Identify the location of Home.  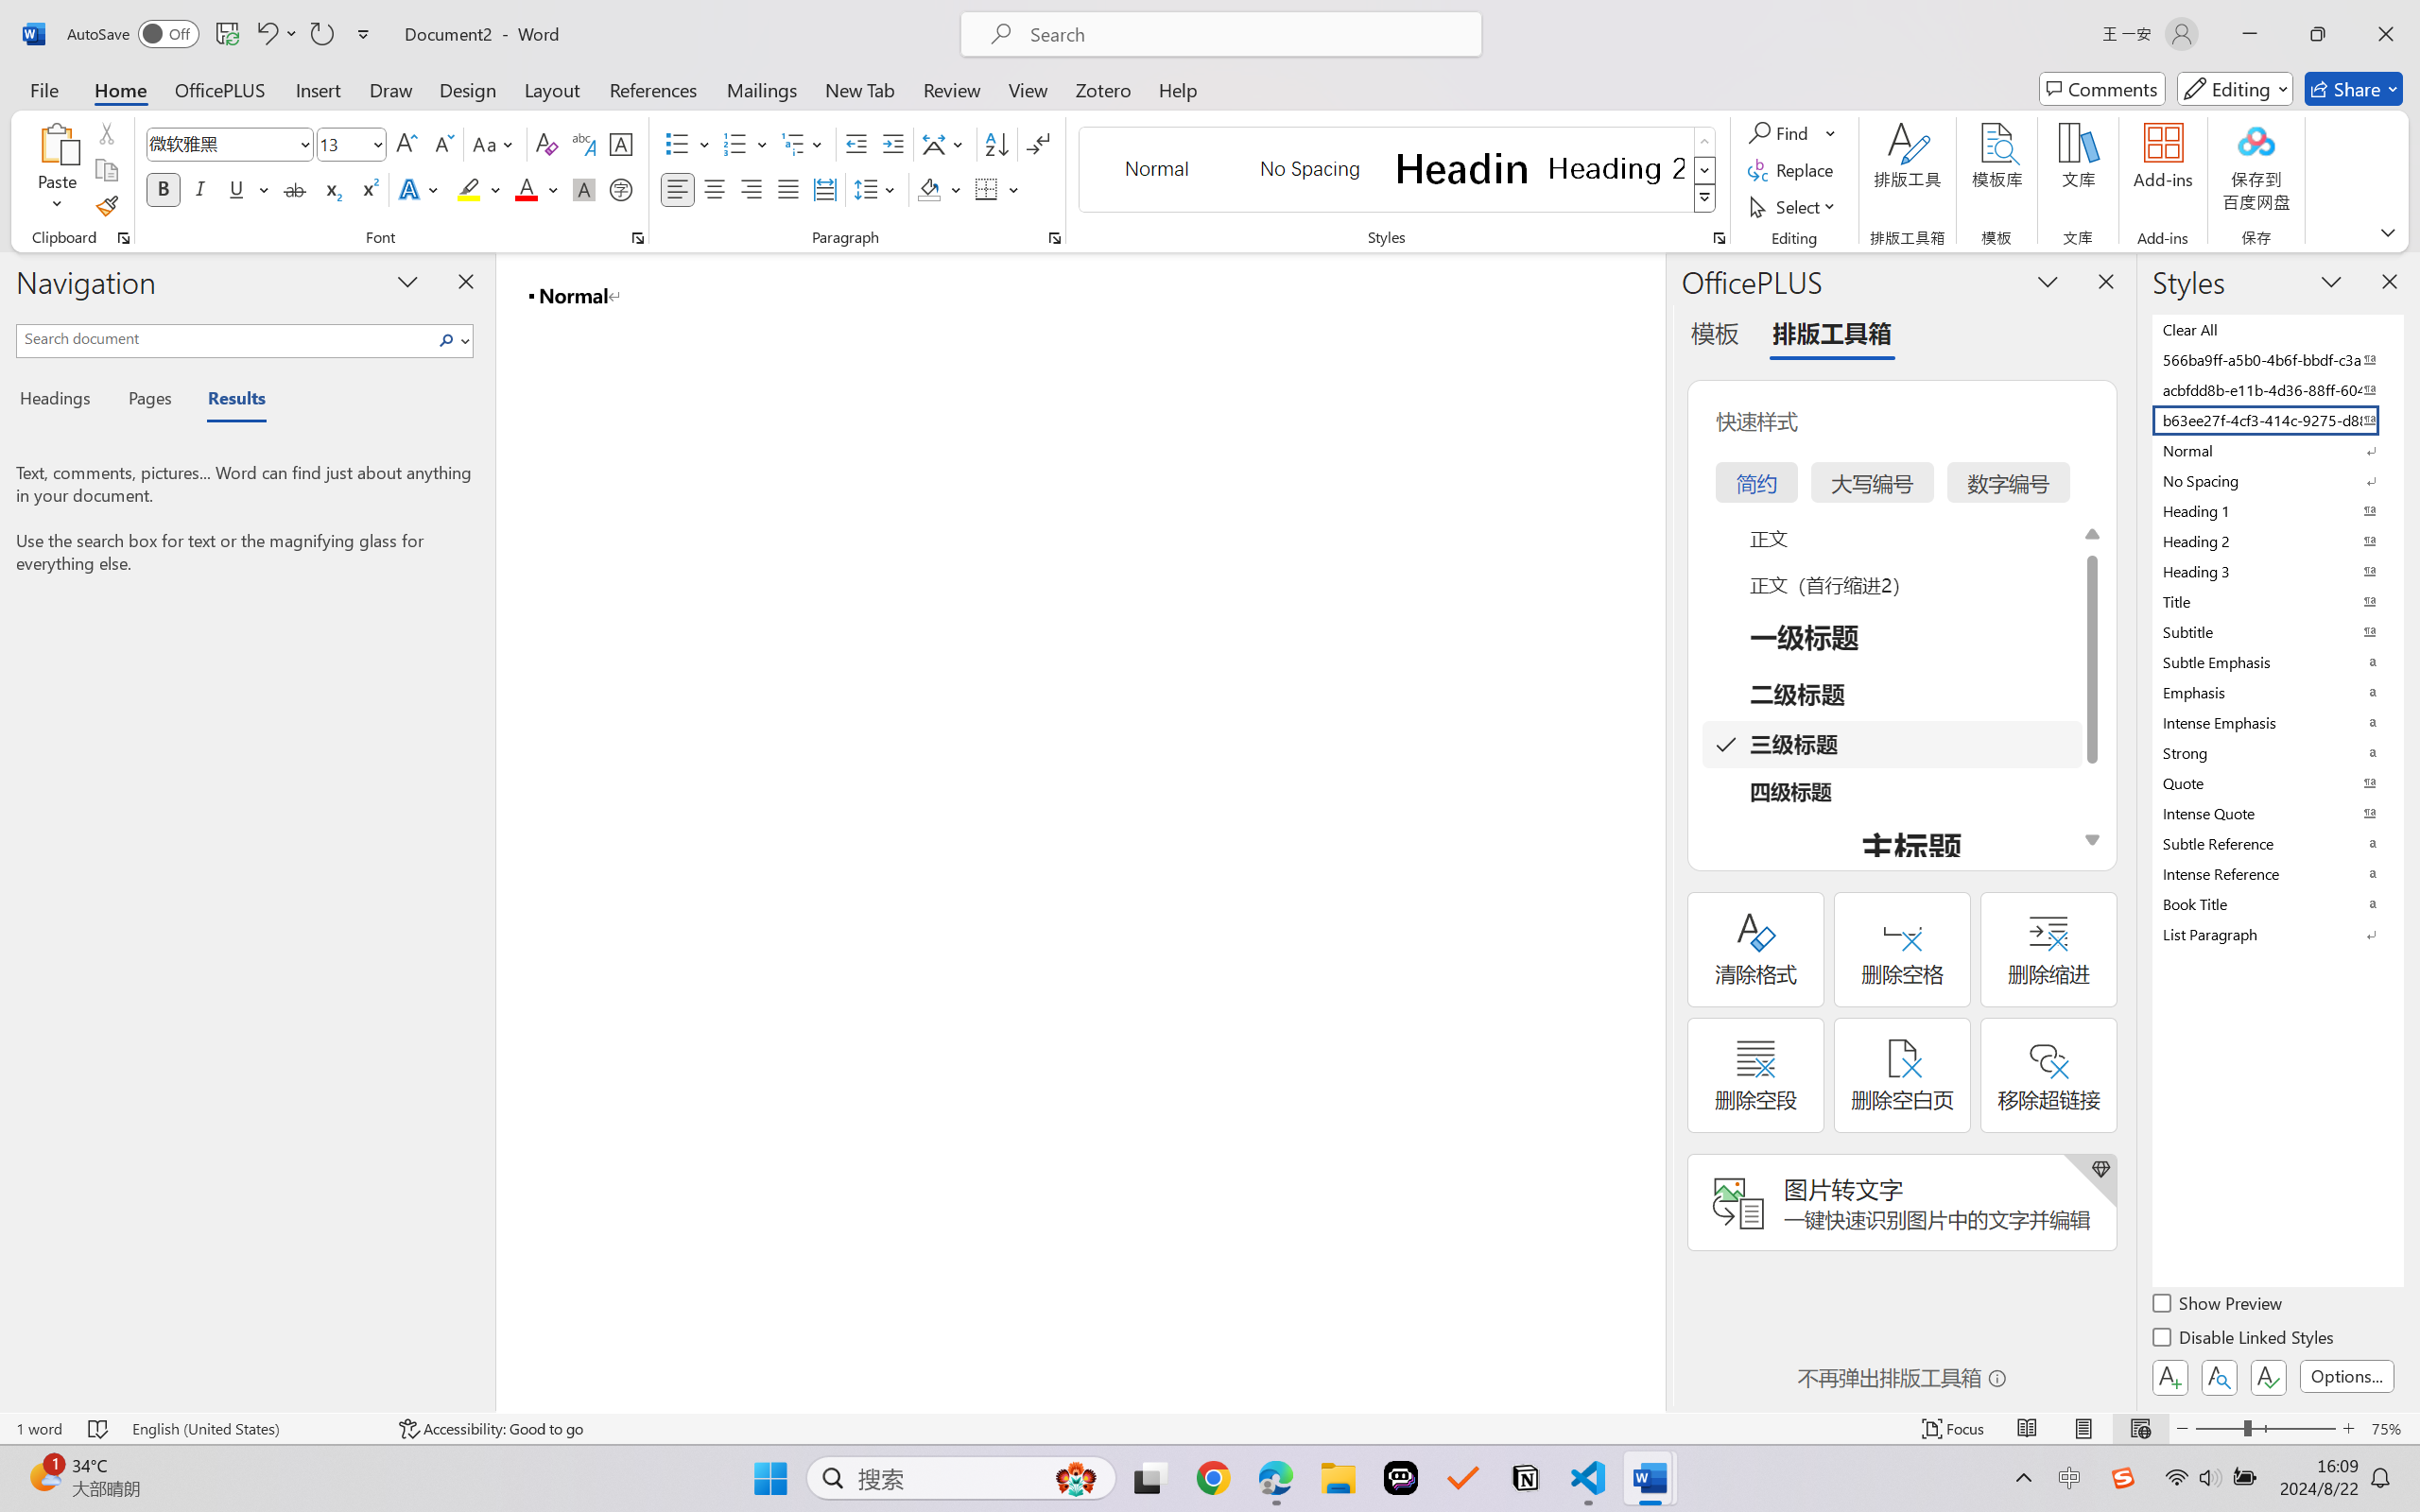
(121, 89).